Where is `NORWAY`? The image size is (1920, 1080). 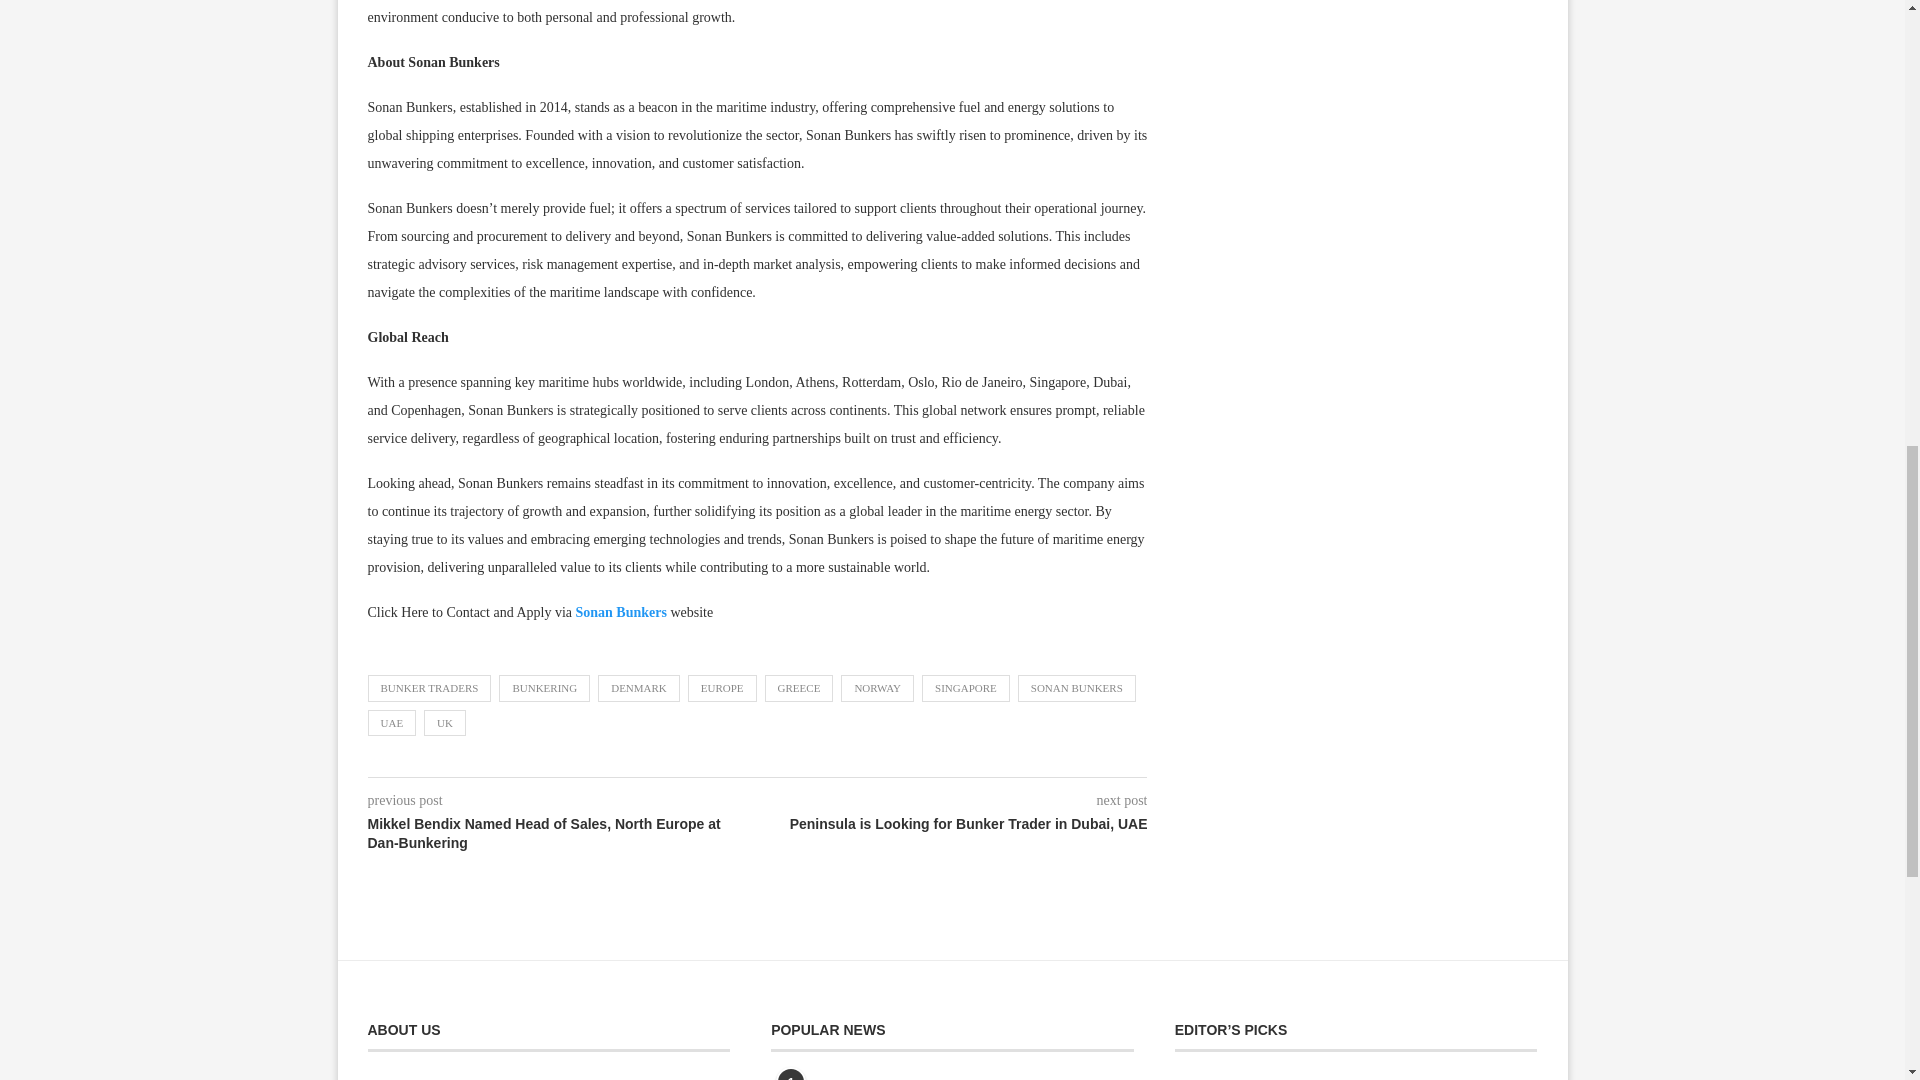
NORWAY is located at coordinates (876, 688).